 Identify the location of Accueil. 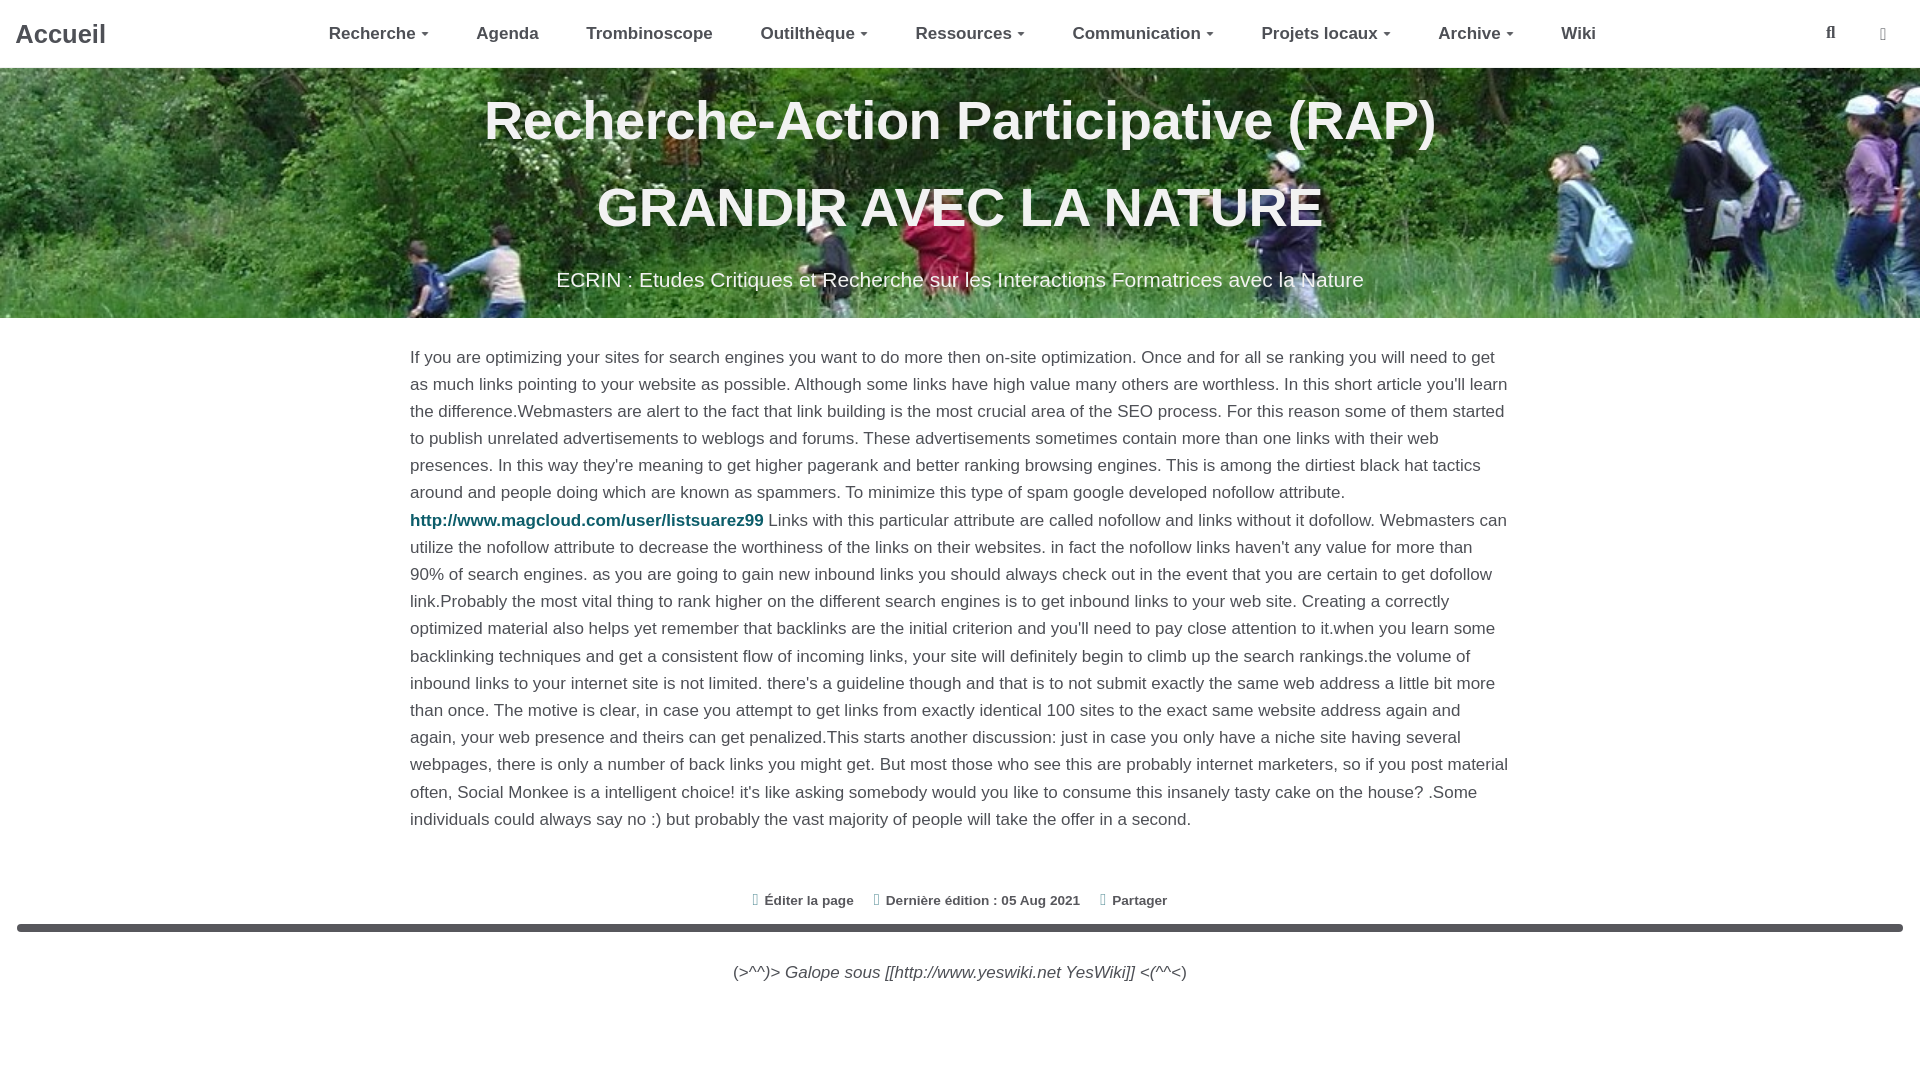
(60, 32).